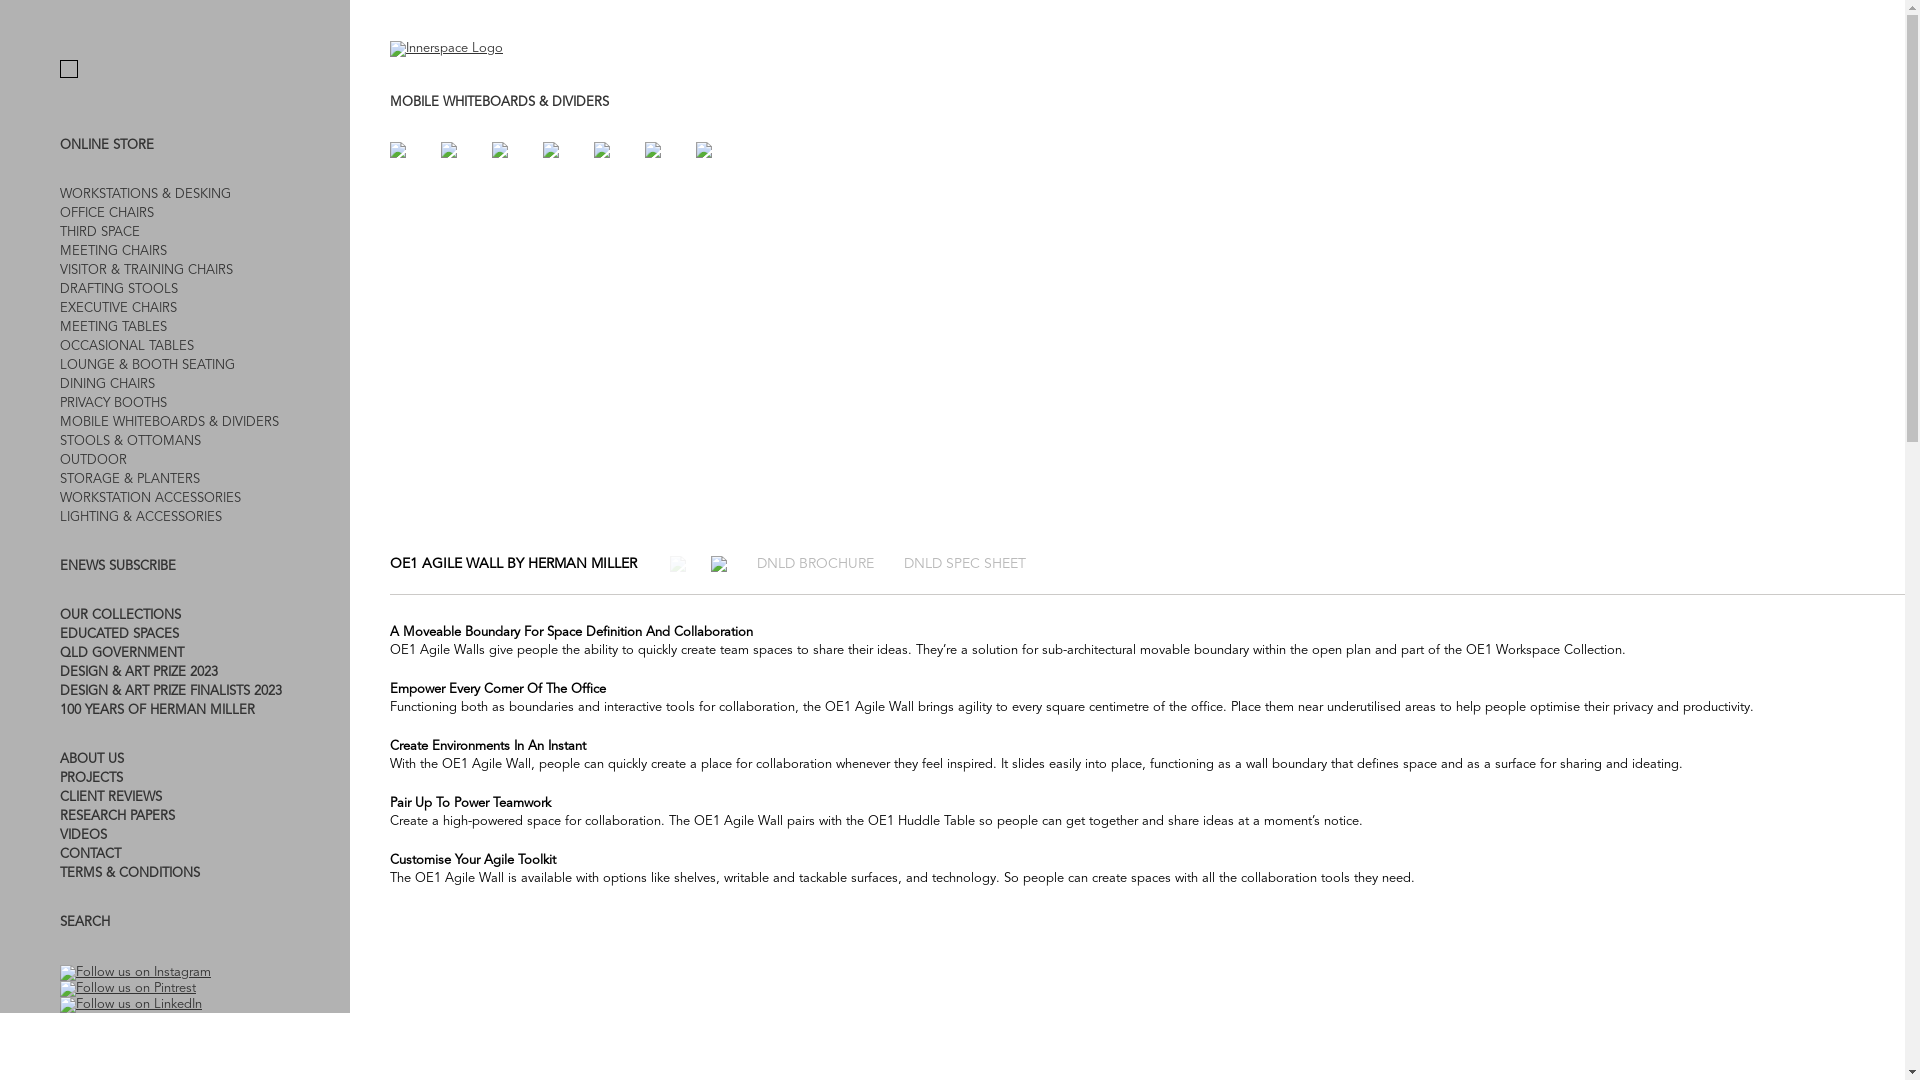 The image size is (1920, 1080). What do you see at coordinates (84, 835) in the screenshot?
I see `VIDEOS` at bounding box center [84, 835].